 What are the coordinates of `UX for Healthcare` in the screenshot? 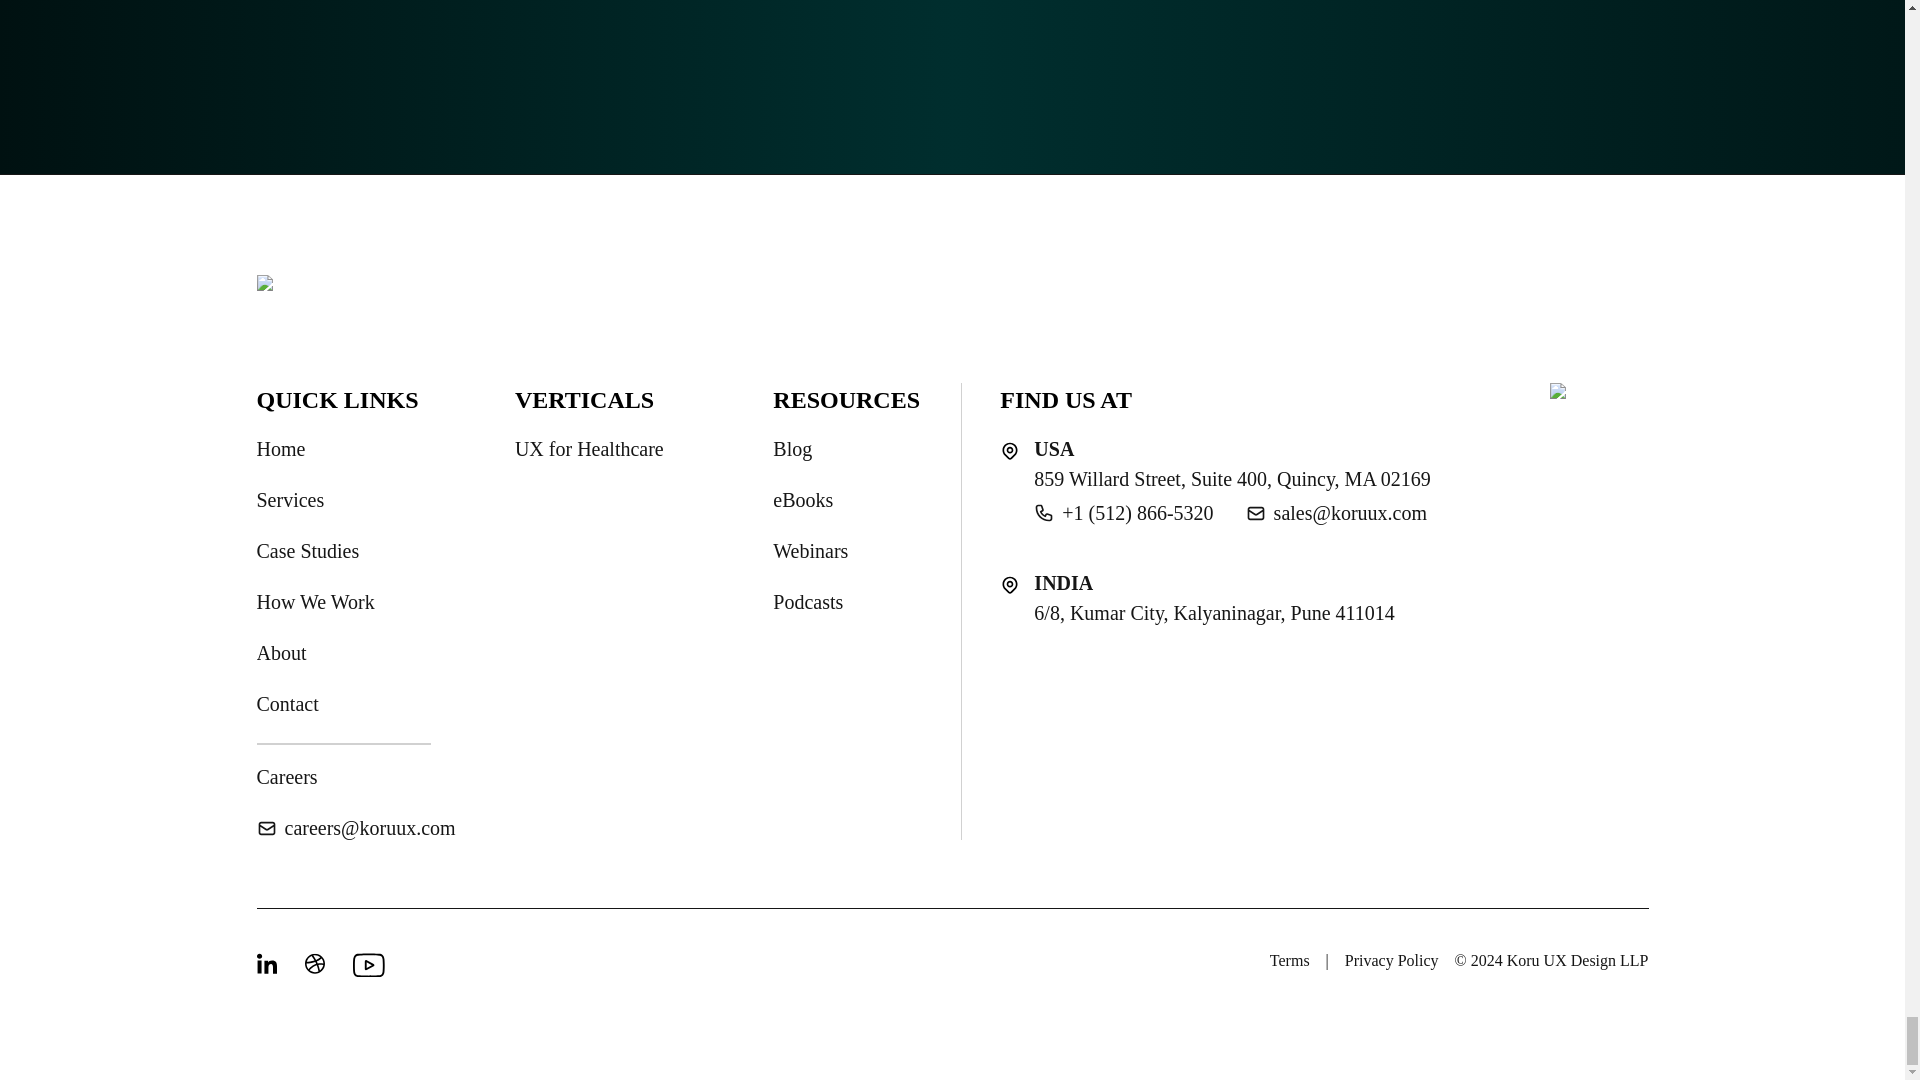 It's located at (589, 449).